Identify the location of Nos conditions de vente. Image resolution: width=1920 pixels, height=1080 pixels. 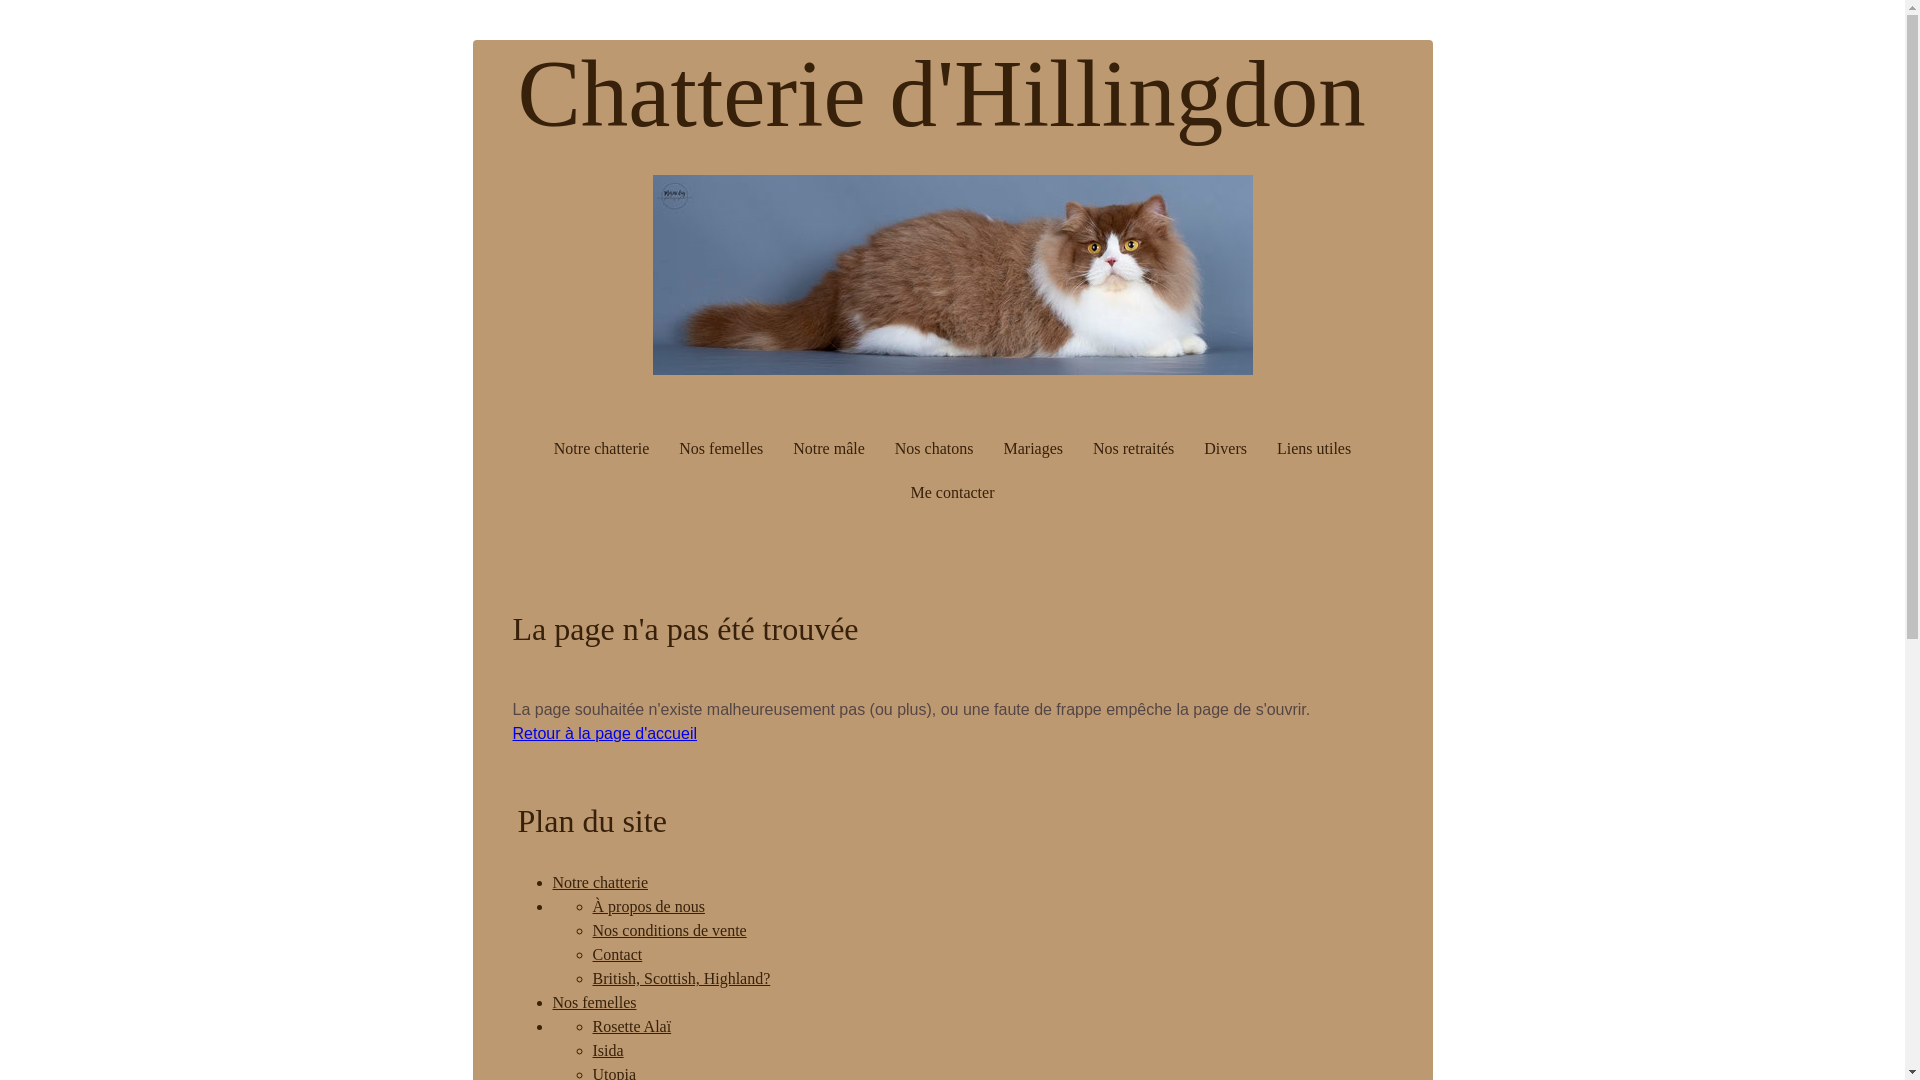
(669, 930).